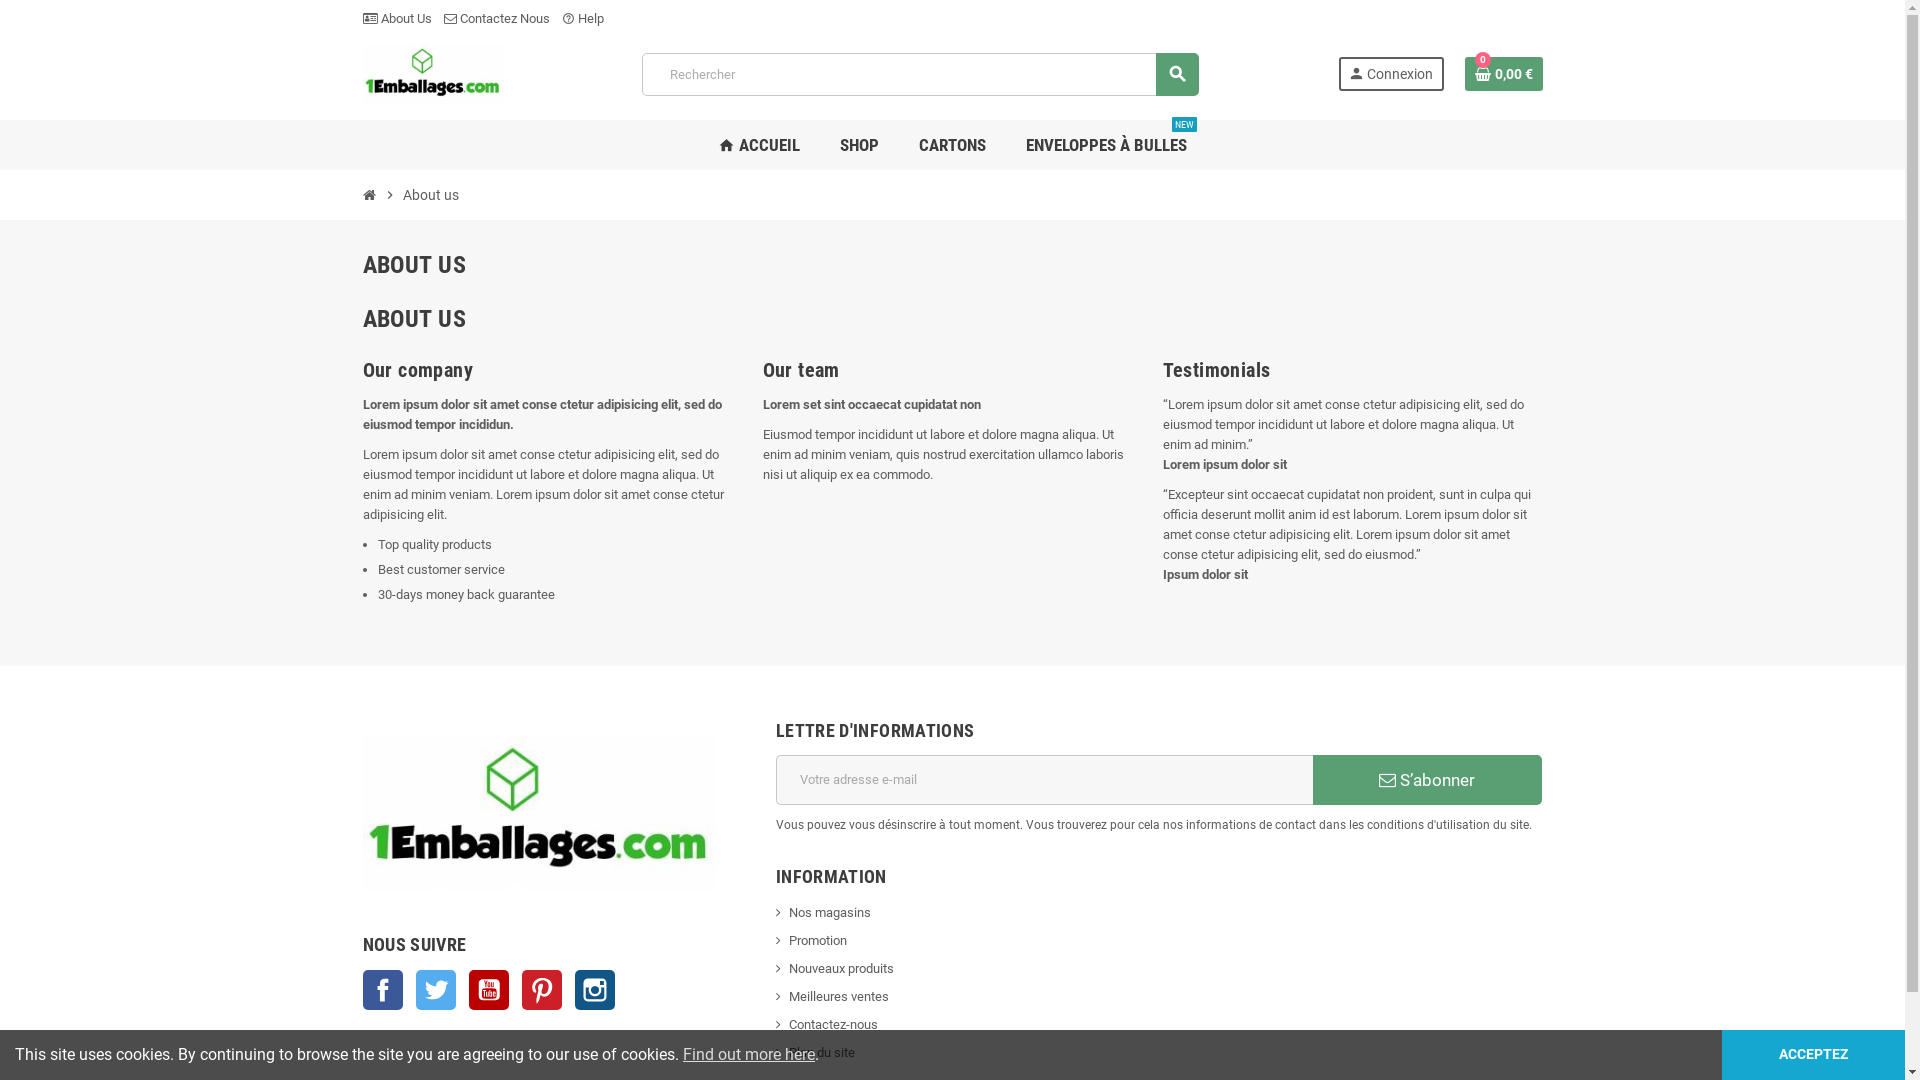 The height and width of the screenshot is (1080, 1920). Describe the element at coordinates (497, 18) in the screenshot. I see `Contactez Nous` at that location.